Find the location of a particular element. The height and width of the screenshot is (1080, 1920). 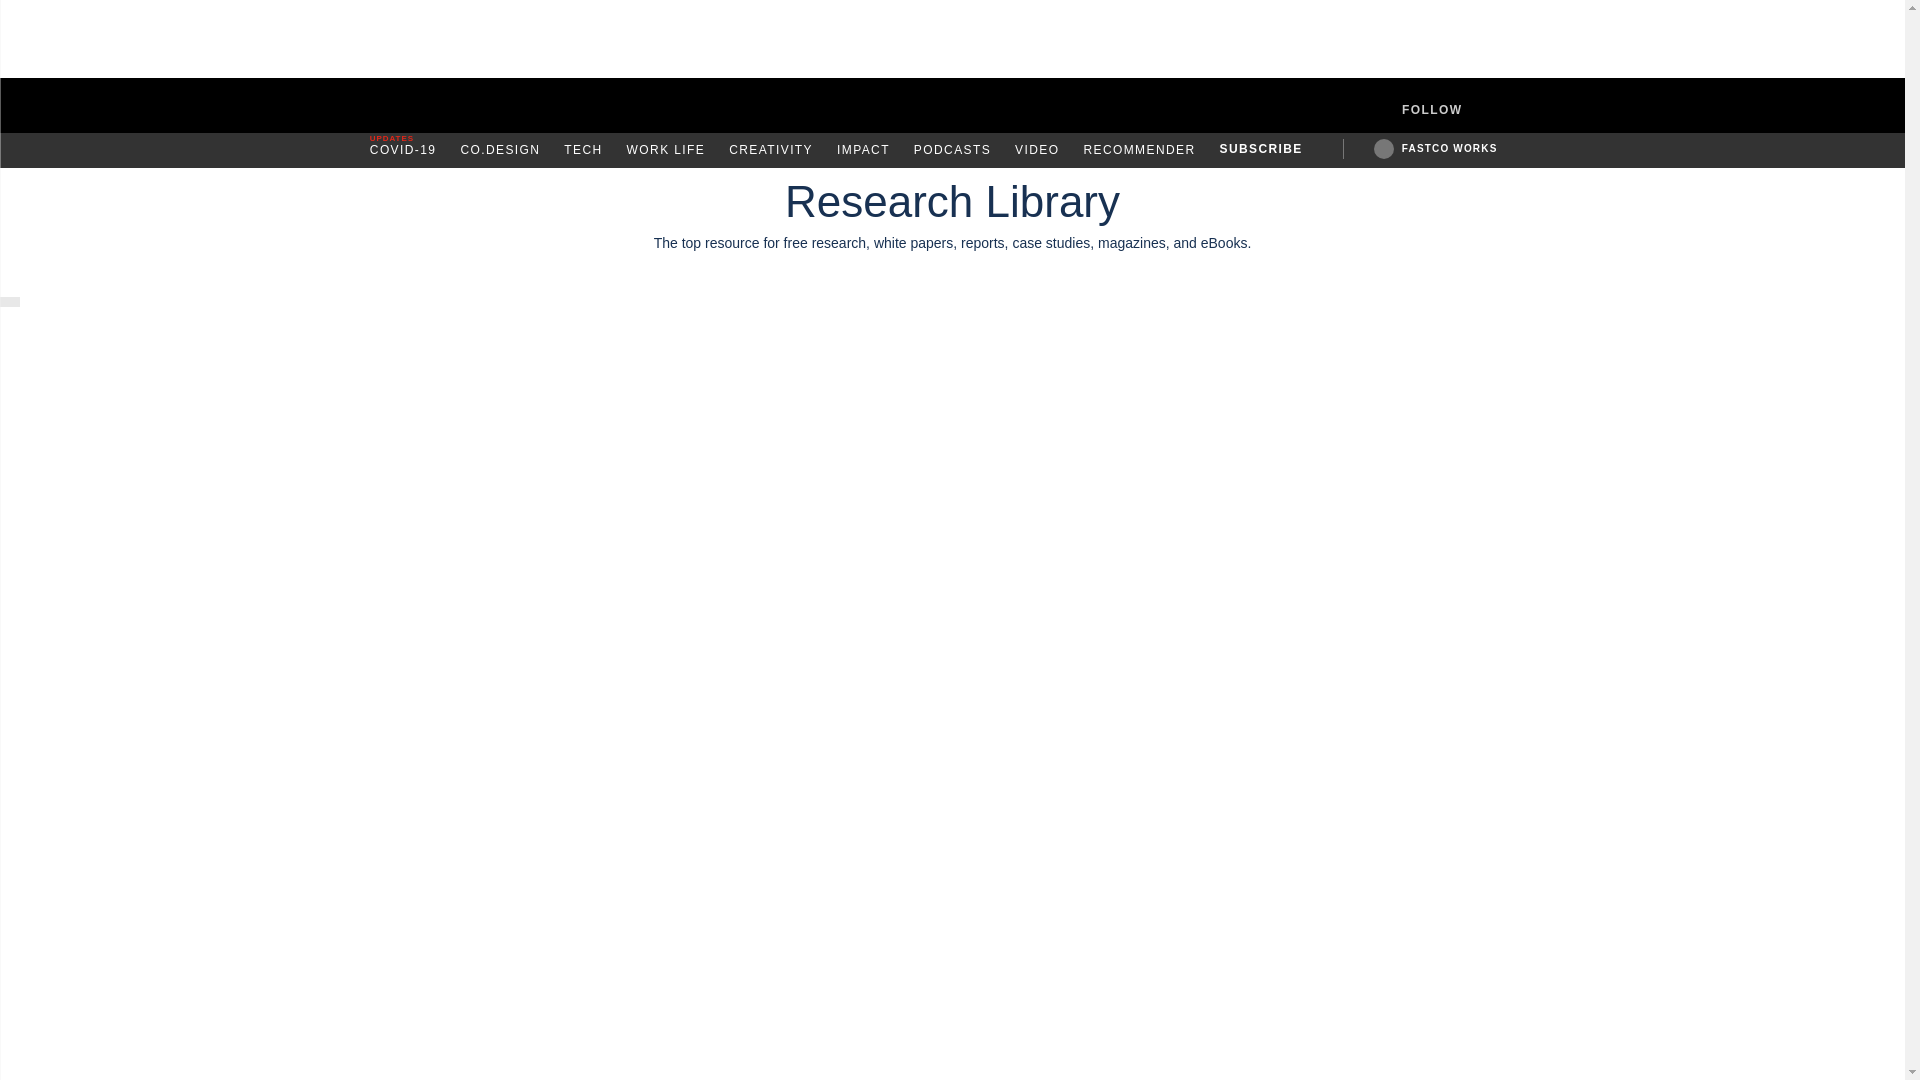

VIDEO is located at coordinates (1037, 150).